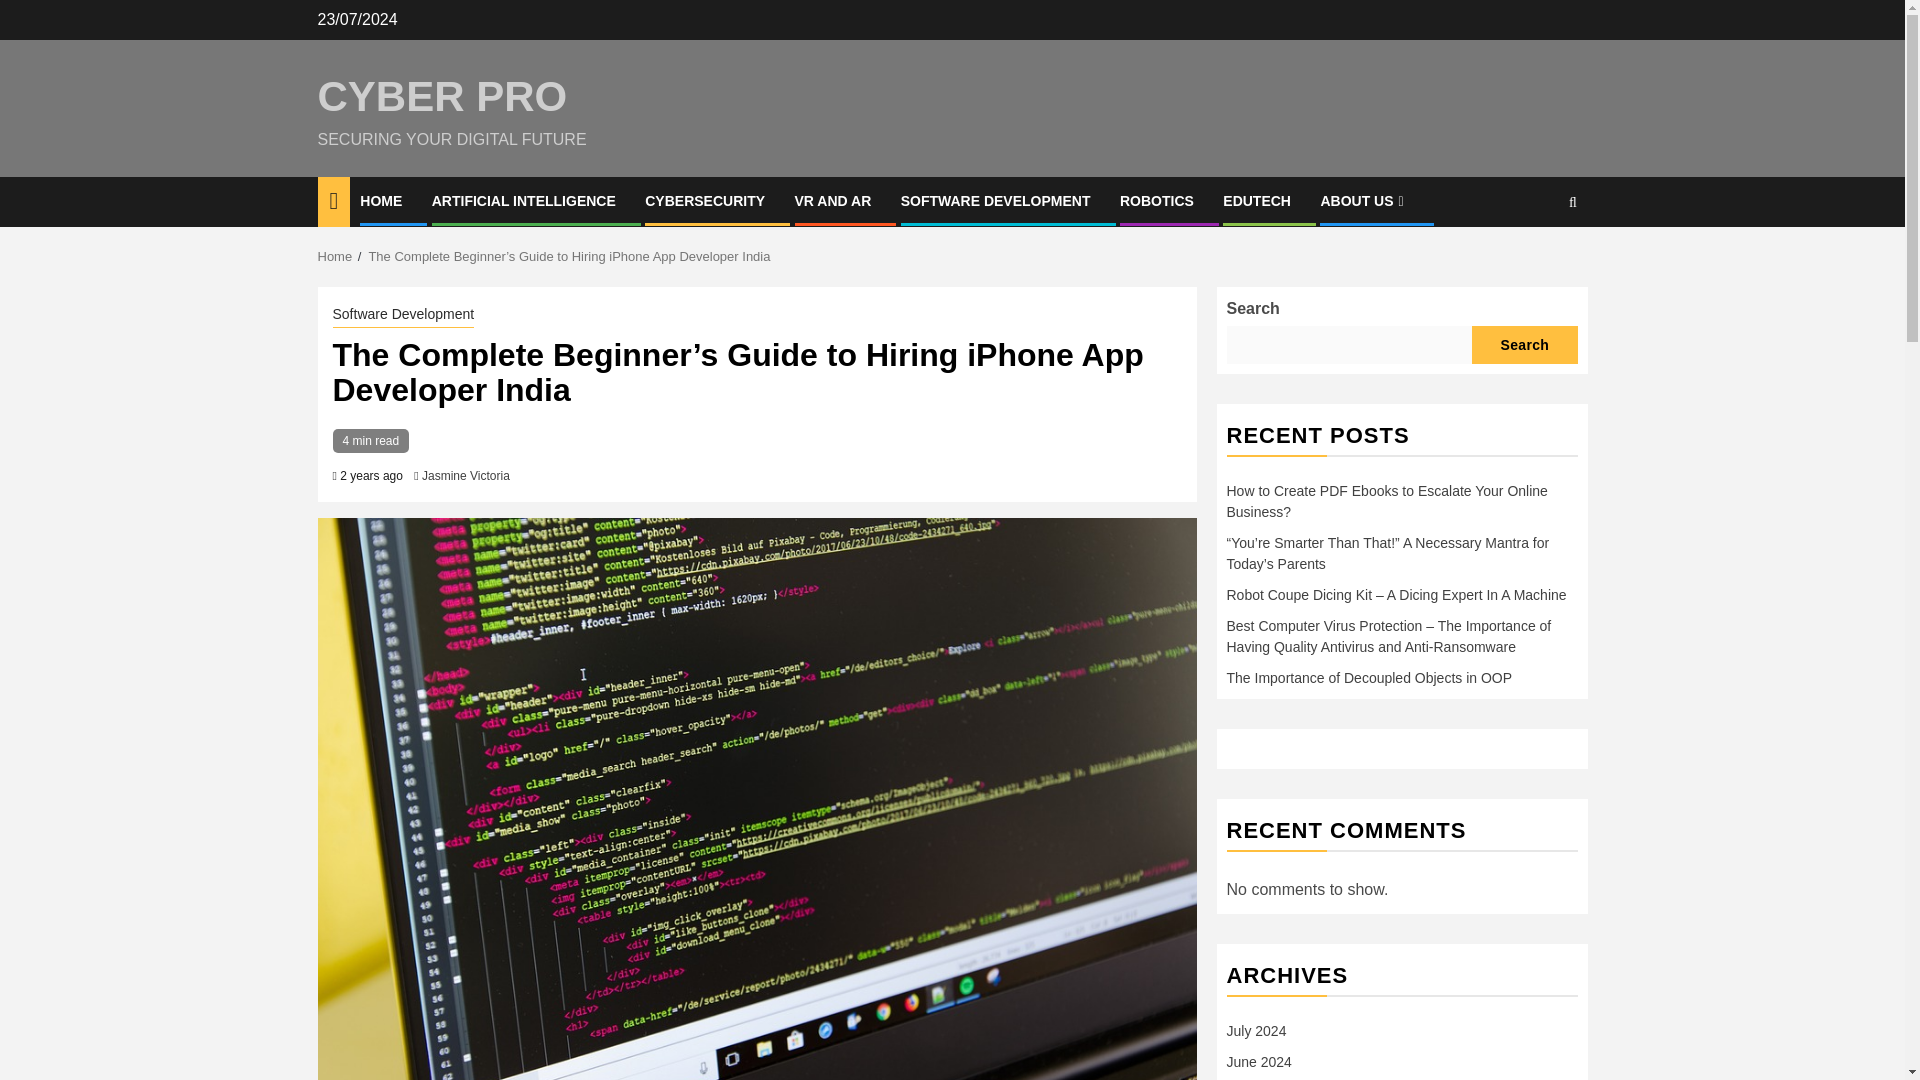 The width and height of the screenshot is (1920, 1080). Describe the element at coordinates (1256, 201) in the screenshot. I see `EDUTECH` at that location.